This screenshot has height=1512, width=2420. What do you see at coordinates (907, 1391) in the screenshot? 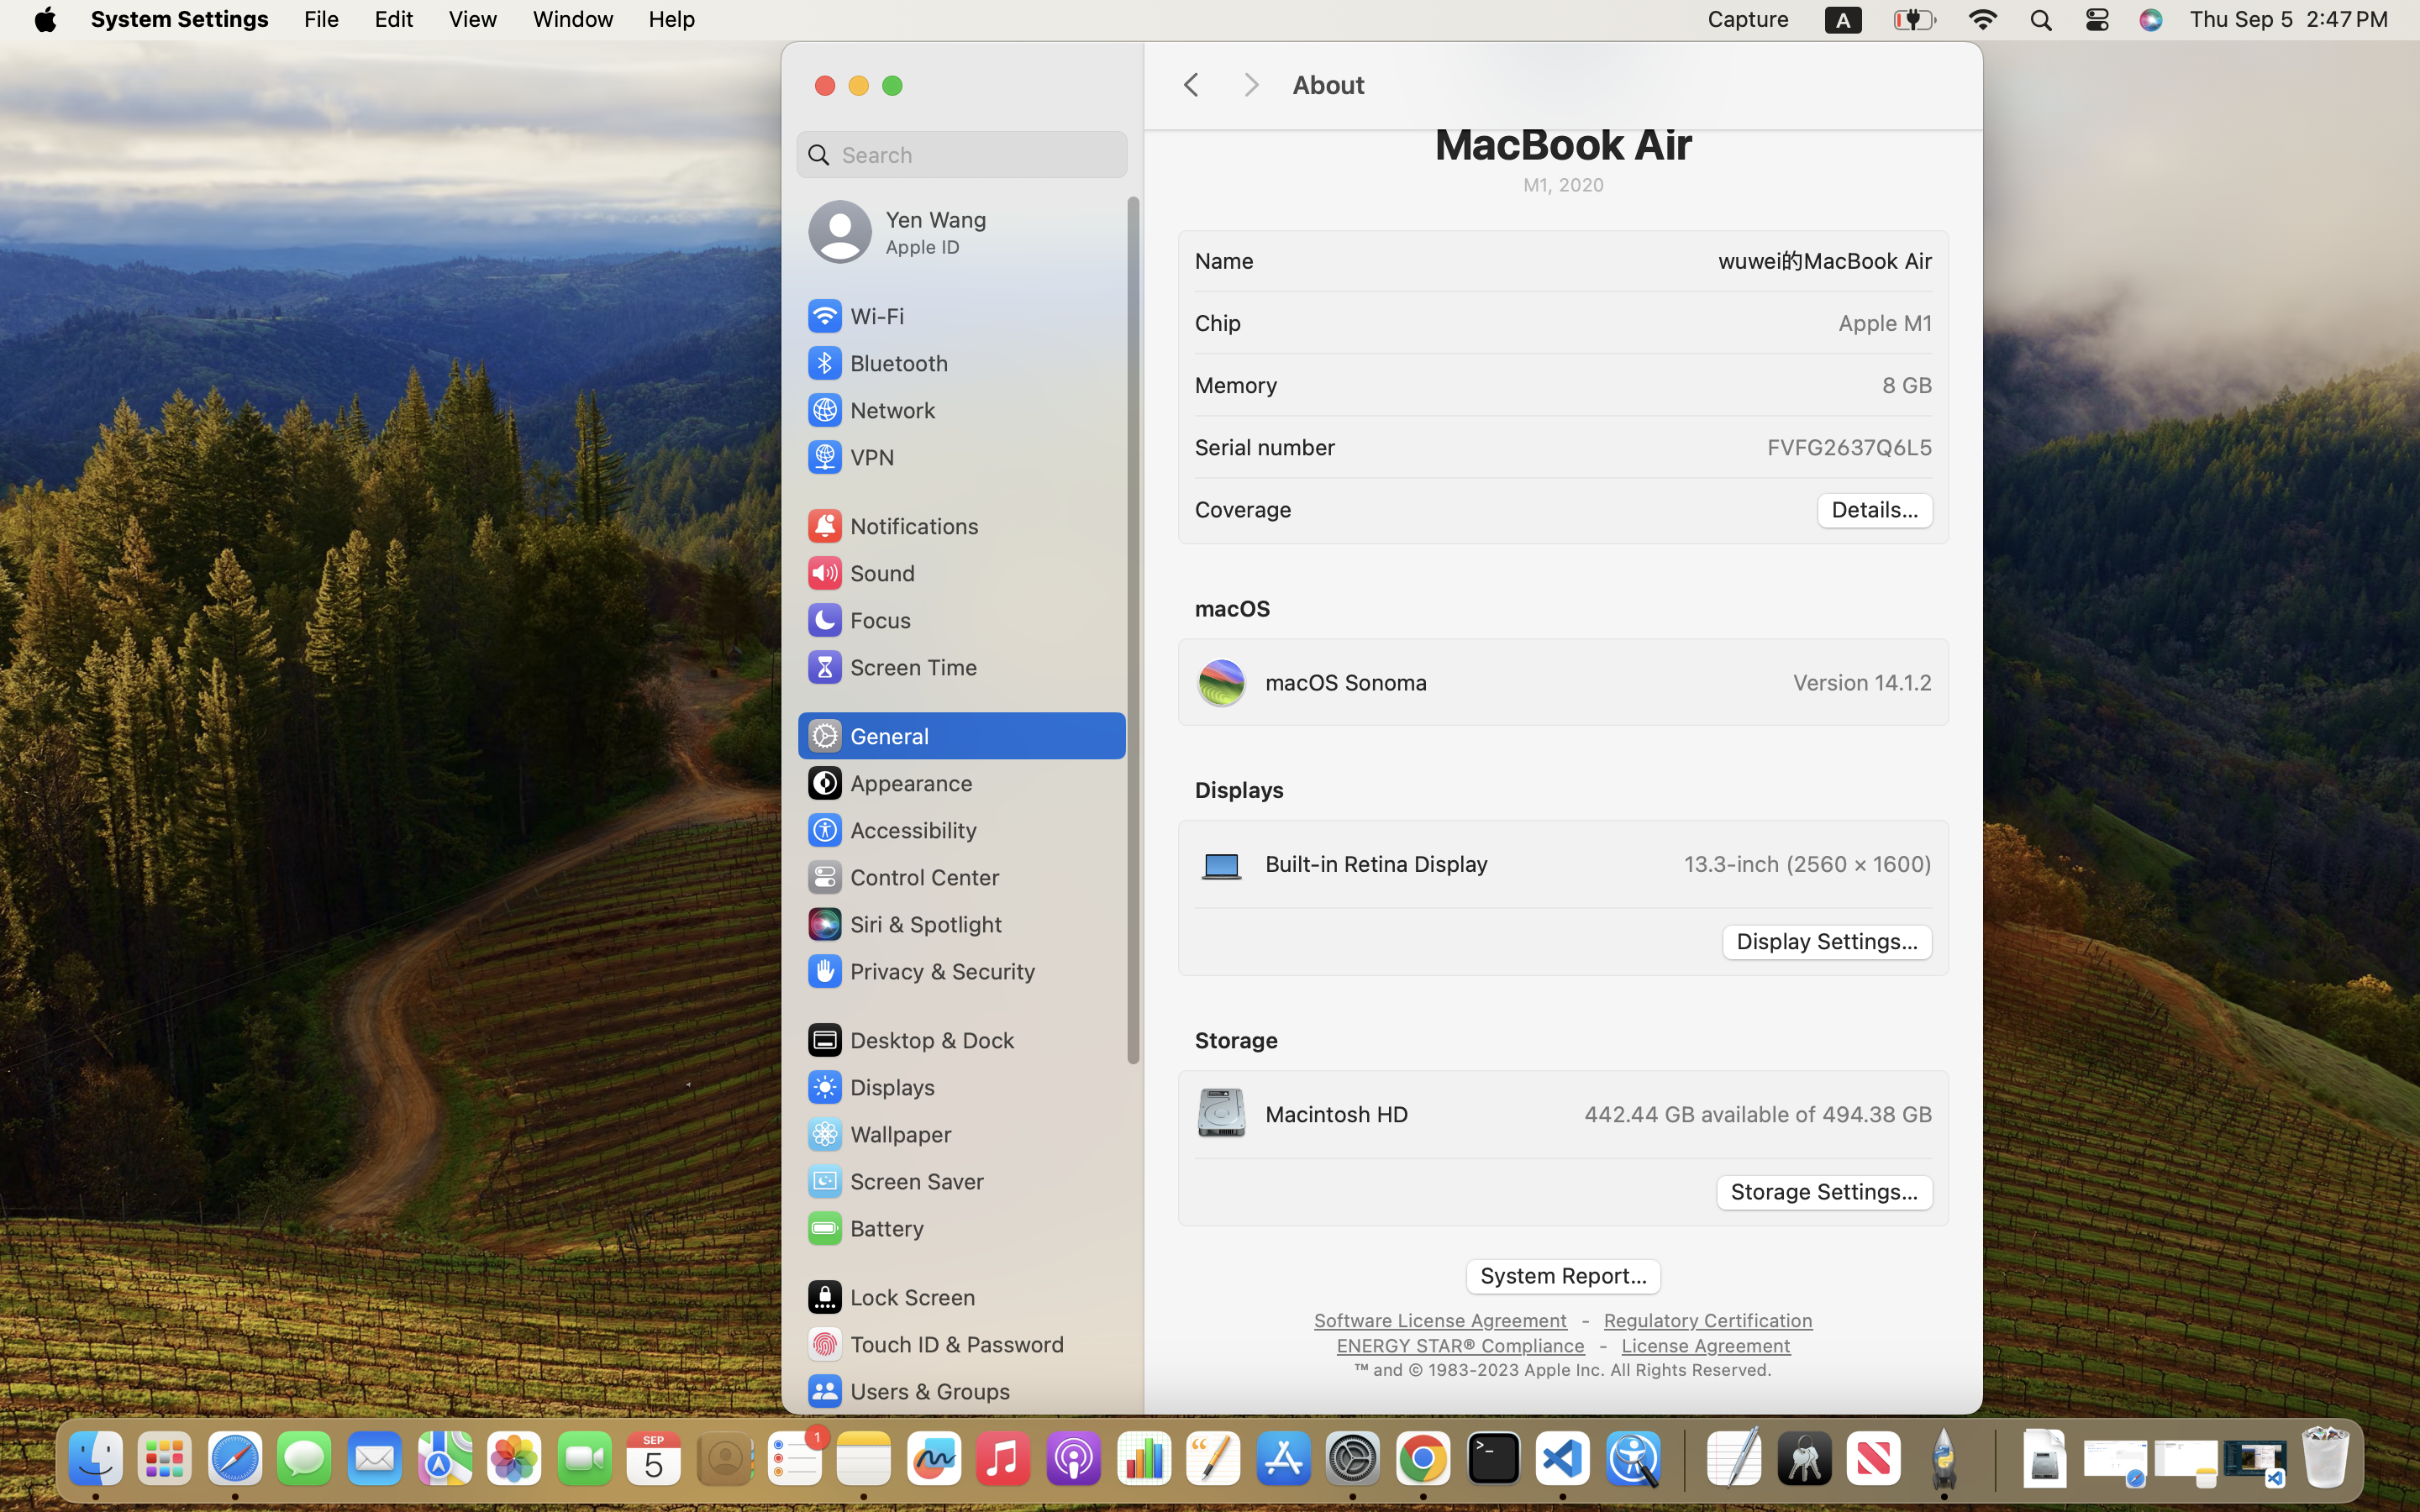
I see `Users & Groups` at bounding box center [907, 1391].